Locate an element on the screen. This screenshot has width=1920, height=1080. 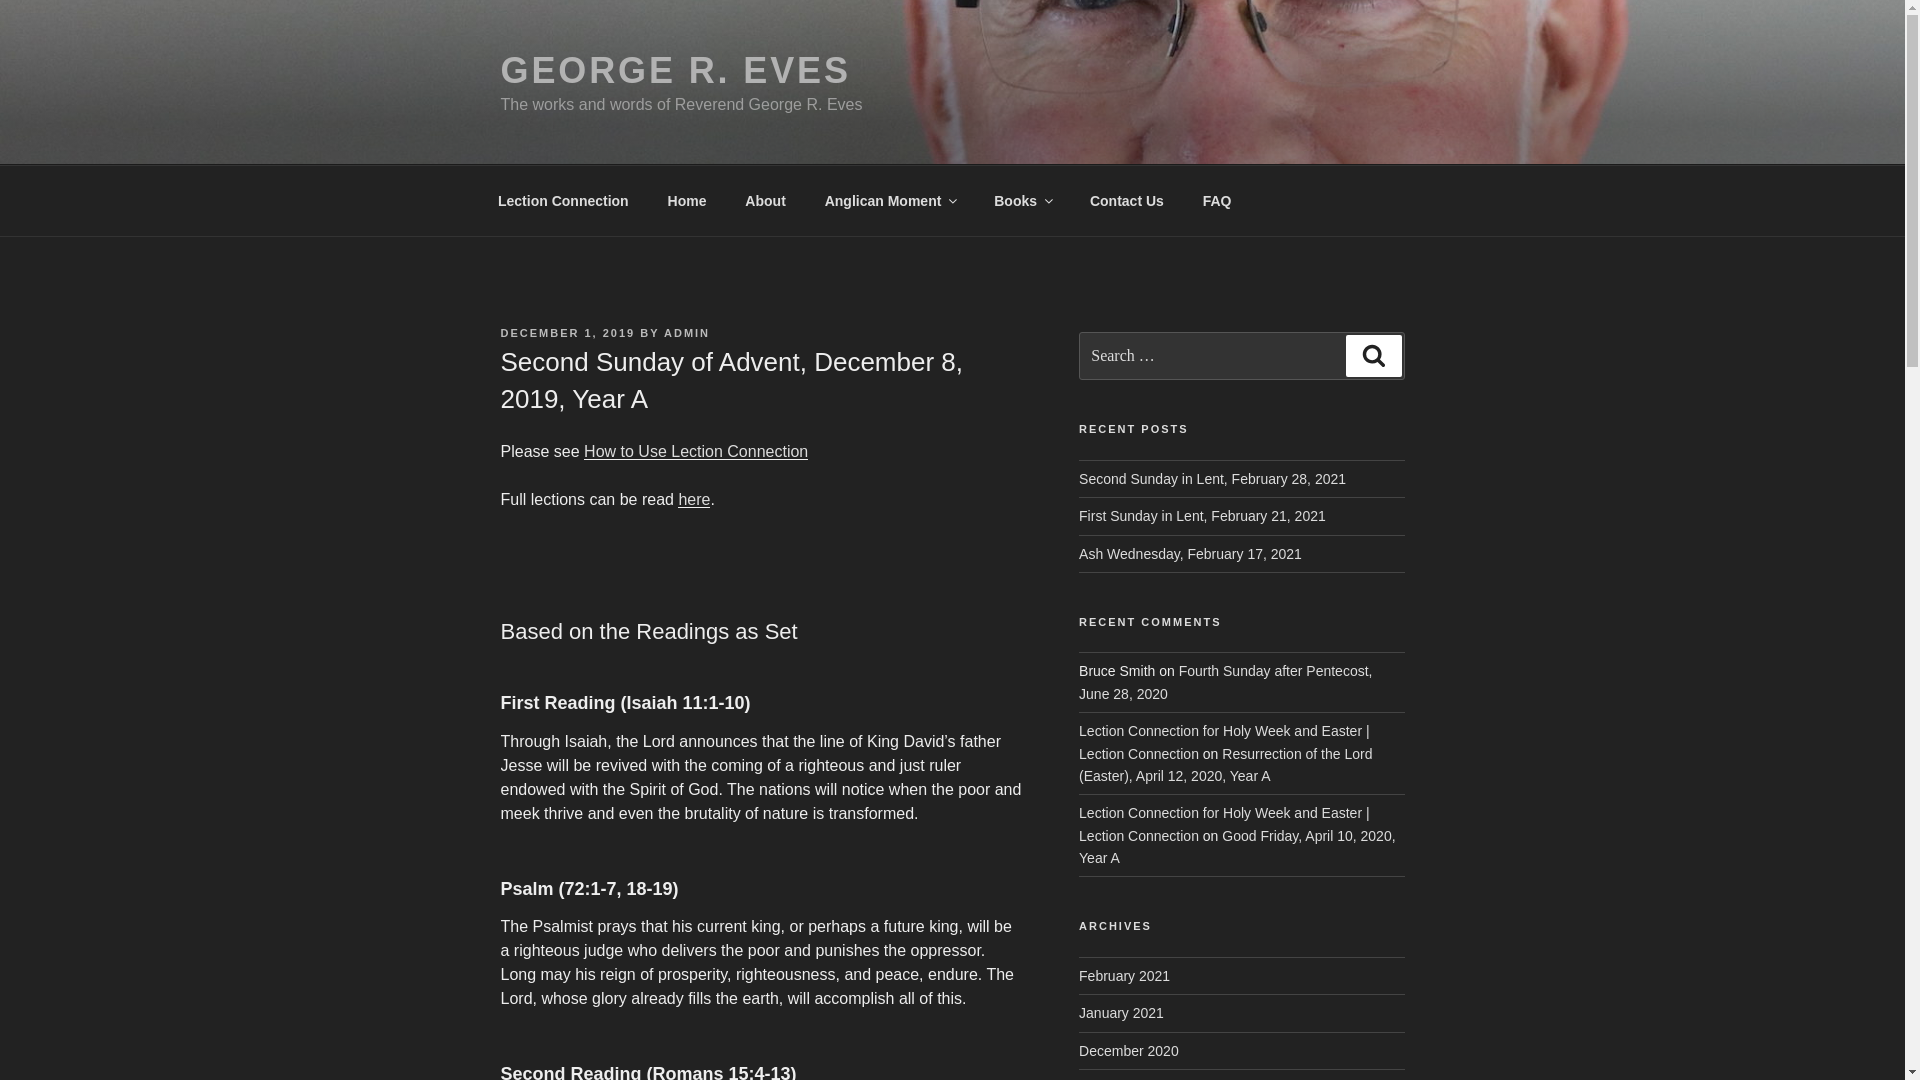
ADMIN is located at coordinates (687, 333).